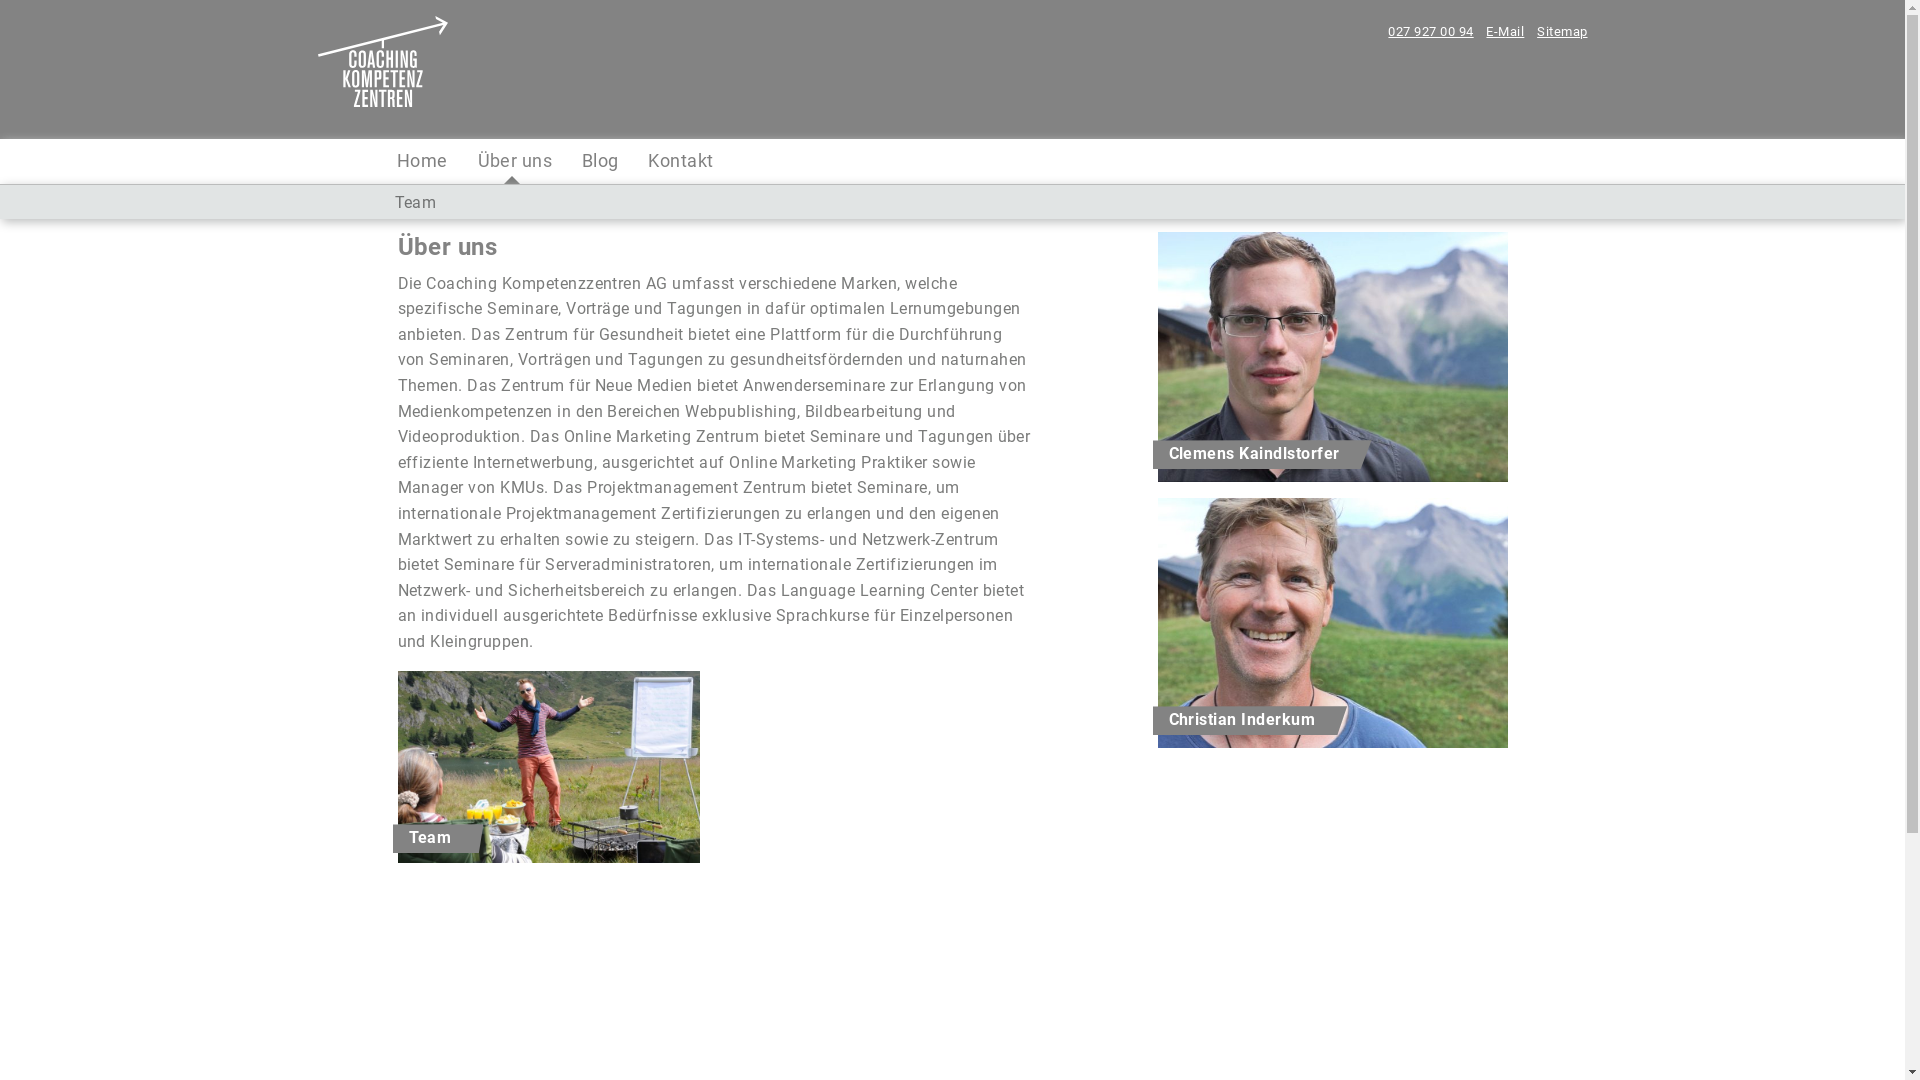 Image resolution: width=1920 pixels, height=1080 pixels. Describe the element at coordinates (425, 161) in the screenshot. I see `Home` at that location.